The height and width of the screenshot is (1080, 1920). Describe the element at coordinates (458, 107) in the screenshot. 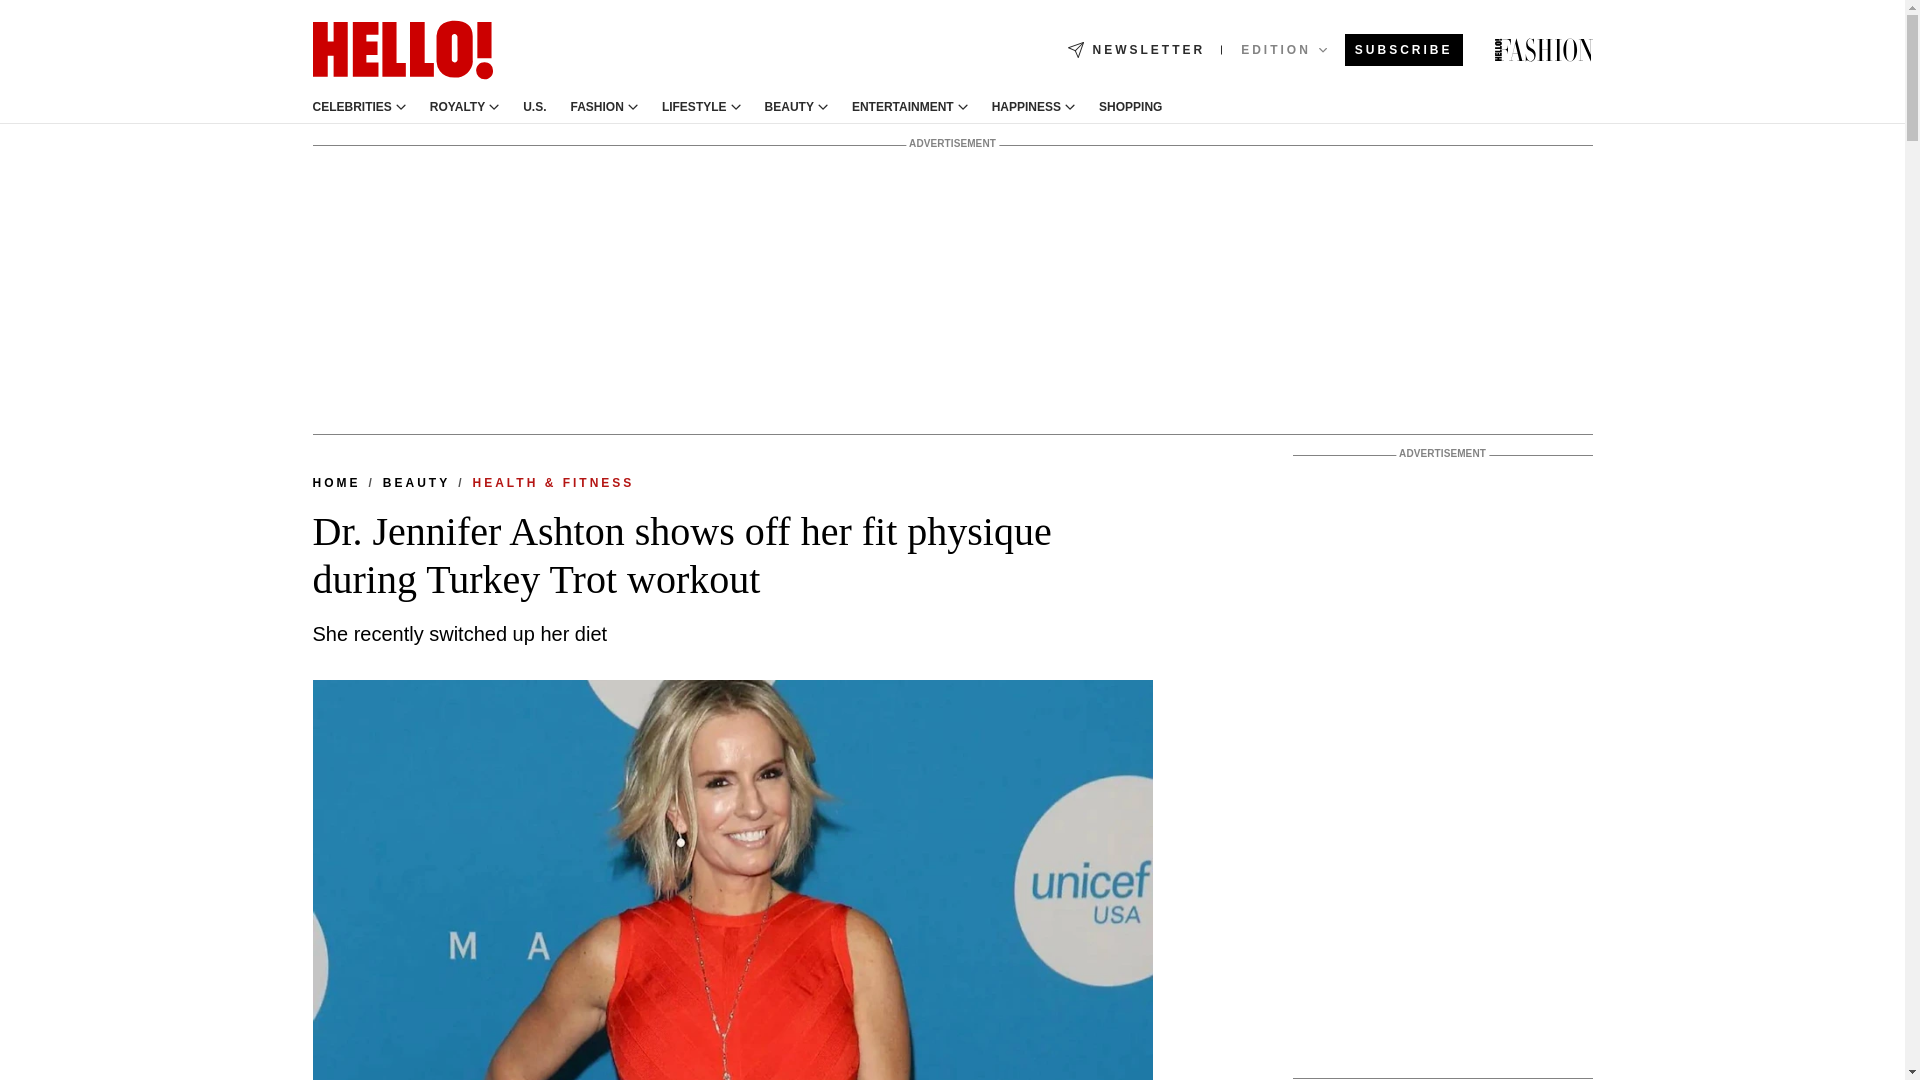

I see `ROYALTY` at that location.